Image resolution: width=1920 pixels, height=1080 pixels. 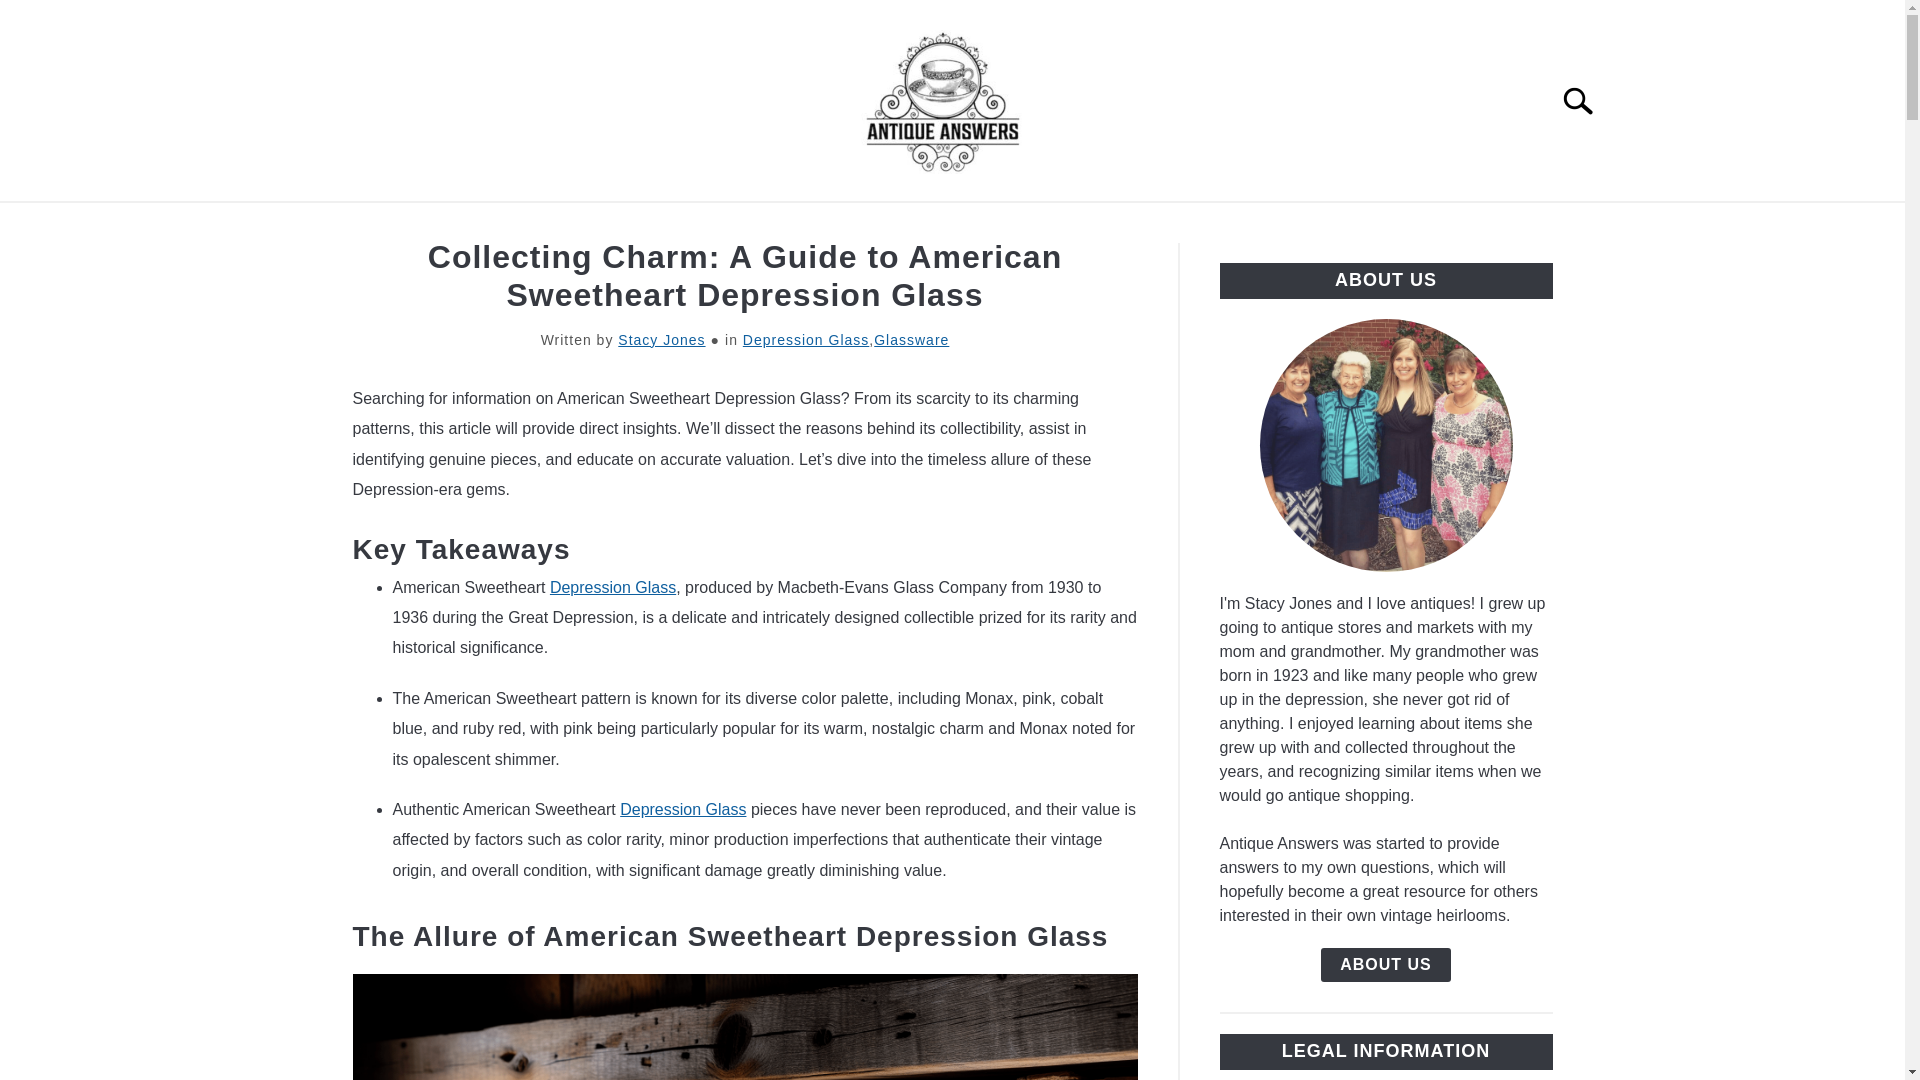 What do you see at coordinates (1586, 100) in the screenshot?
I see `Search` at bounding box center [1586, 100].